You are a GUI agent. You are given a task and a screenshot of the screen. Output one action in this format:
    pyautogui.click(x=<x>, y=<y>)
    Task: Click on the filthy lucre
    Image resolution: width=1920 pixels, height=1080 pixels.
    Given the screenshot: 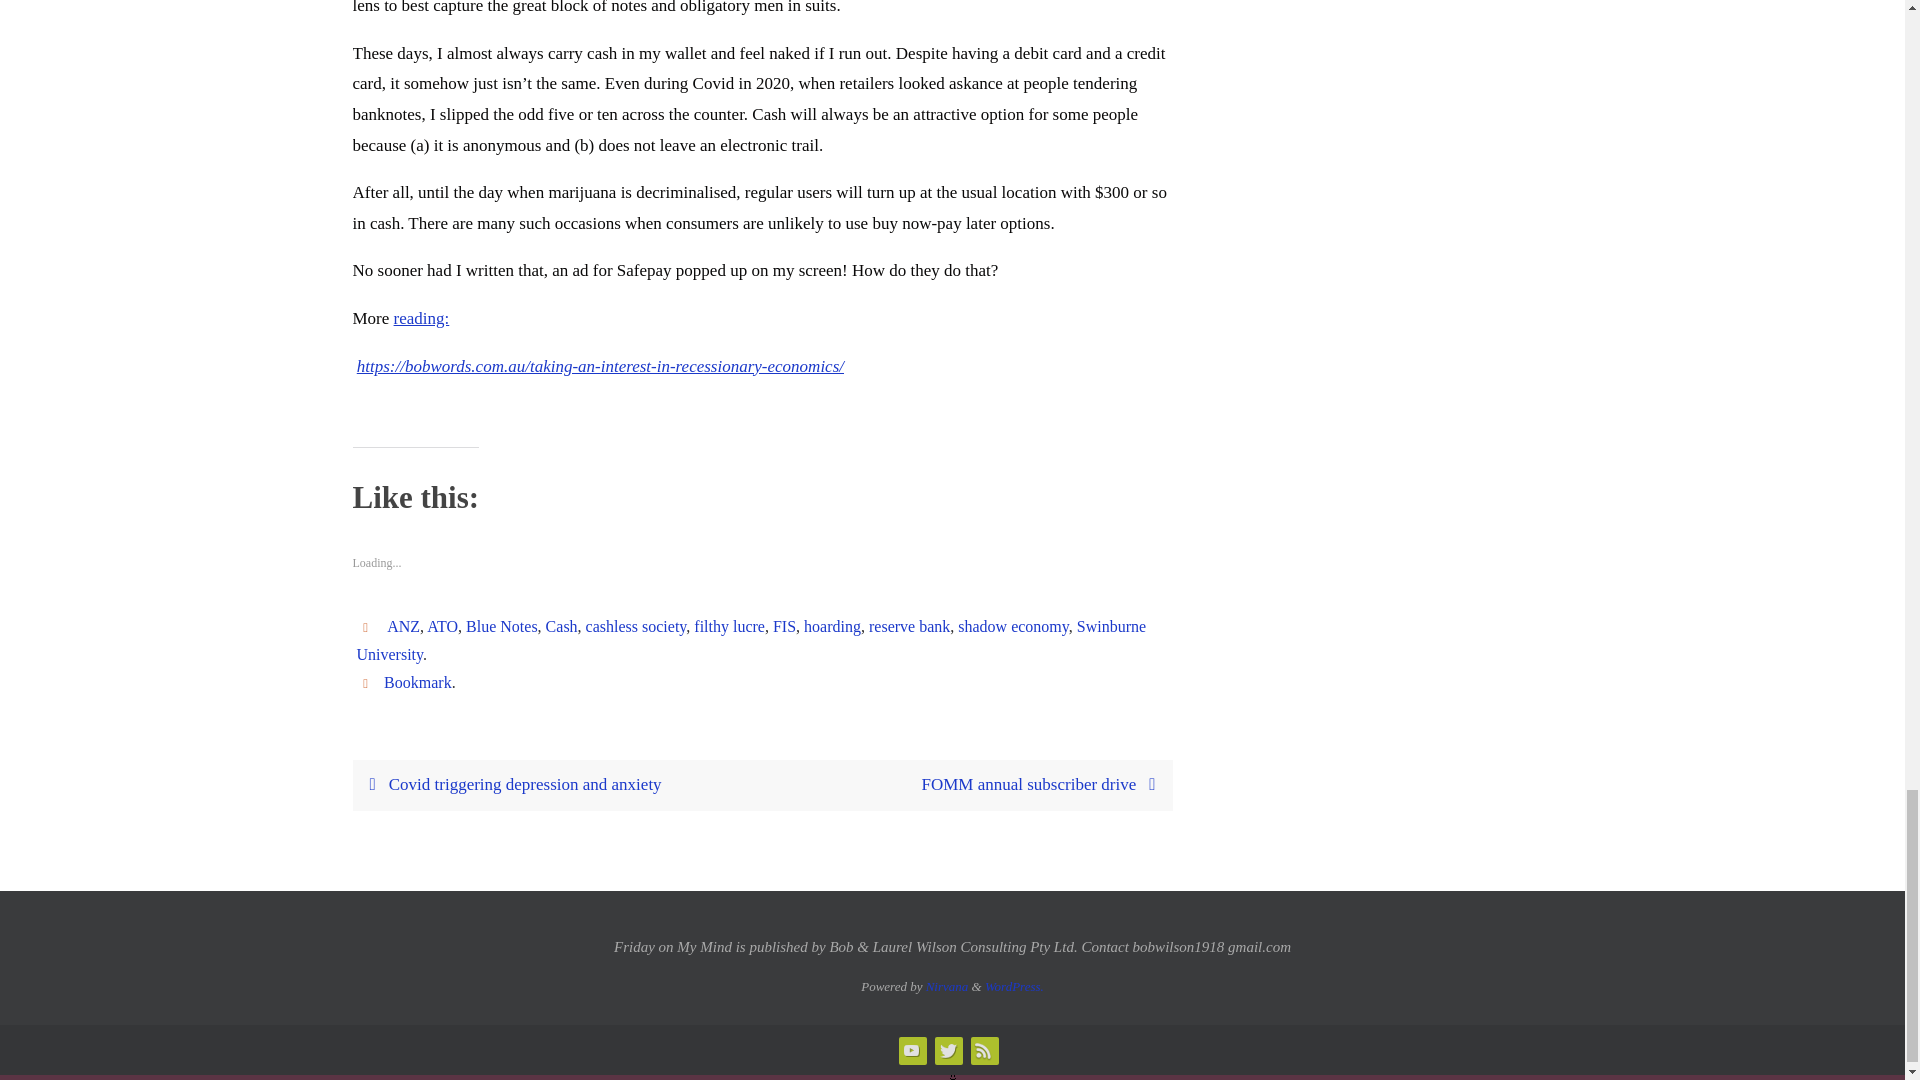 What is the action you would take?
    pyautogui.click(x=728, y=626)
    